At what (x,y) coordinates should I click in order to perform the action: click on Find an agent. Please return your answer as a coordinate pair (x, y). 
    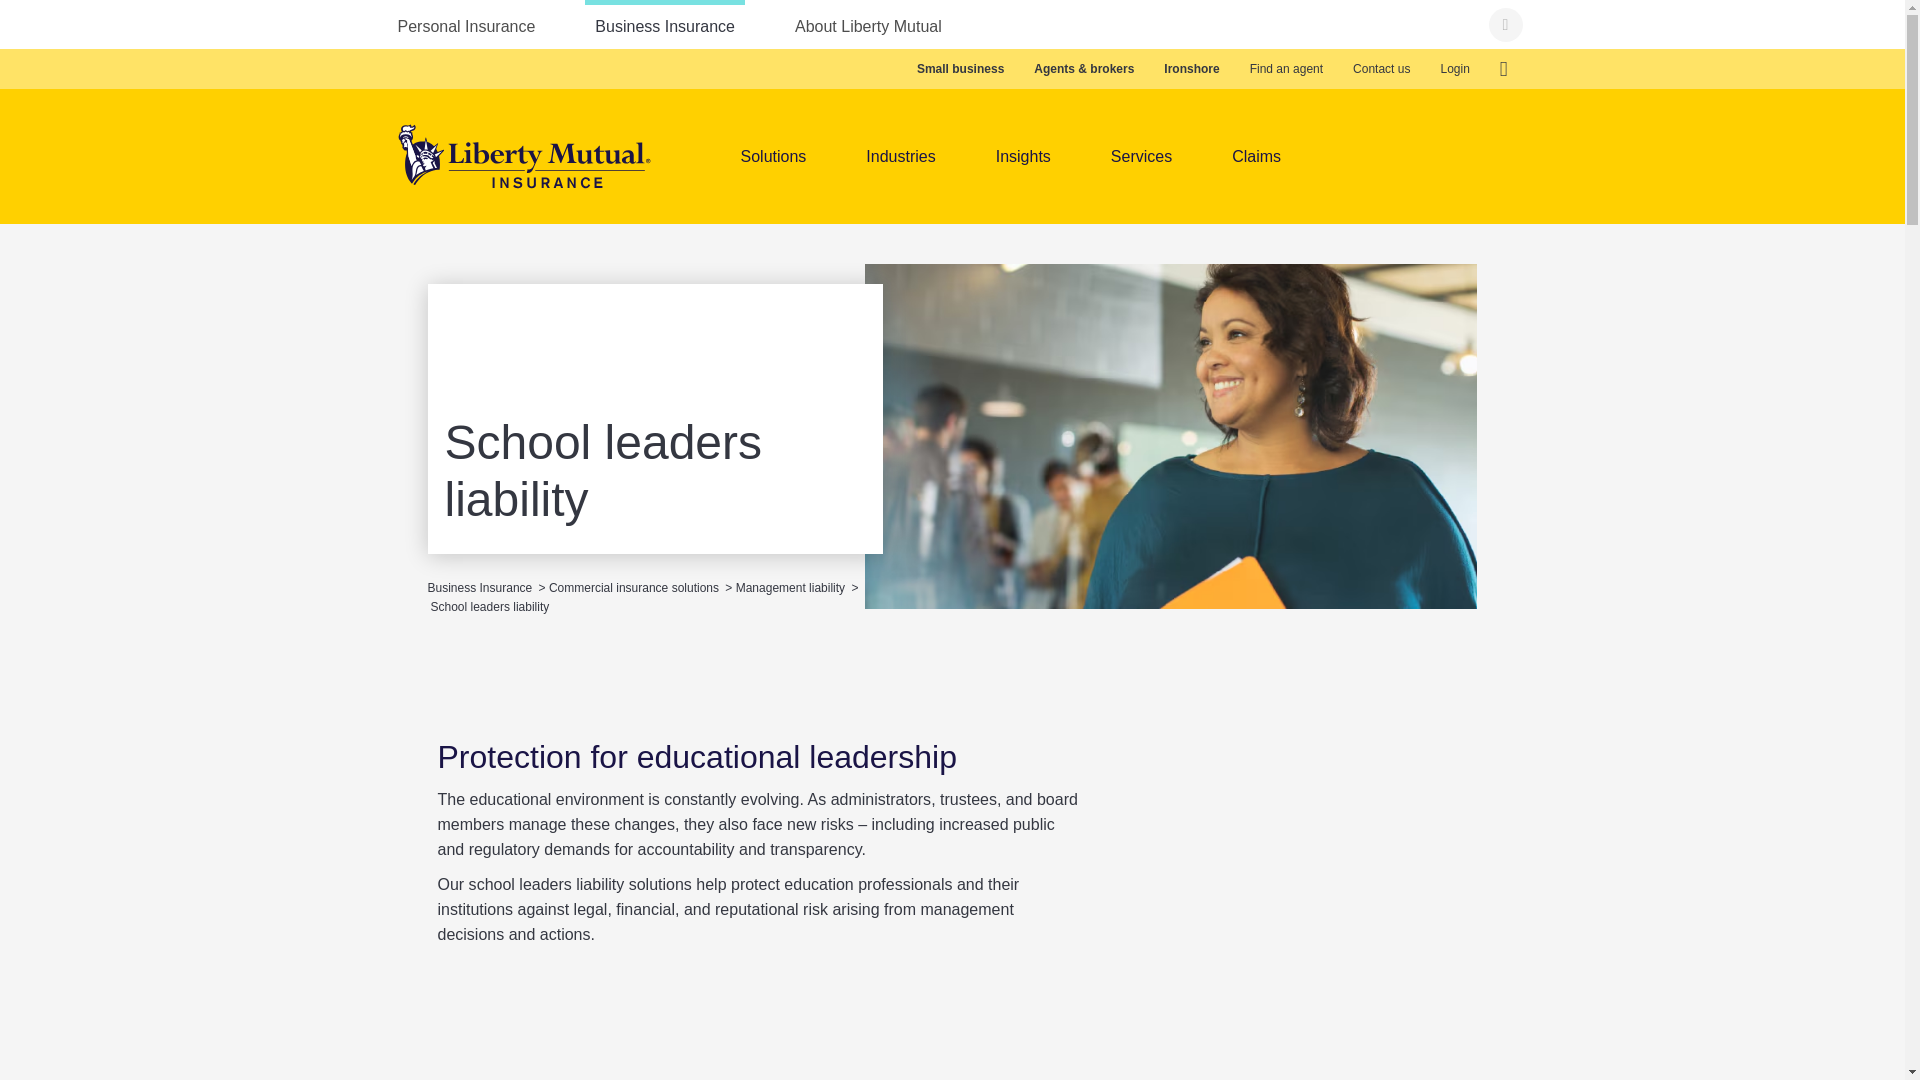
    Looking at the image, I should click on (1286, 68).